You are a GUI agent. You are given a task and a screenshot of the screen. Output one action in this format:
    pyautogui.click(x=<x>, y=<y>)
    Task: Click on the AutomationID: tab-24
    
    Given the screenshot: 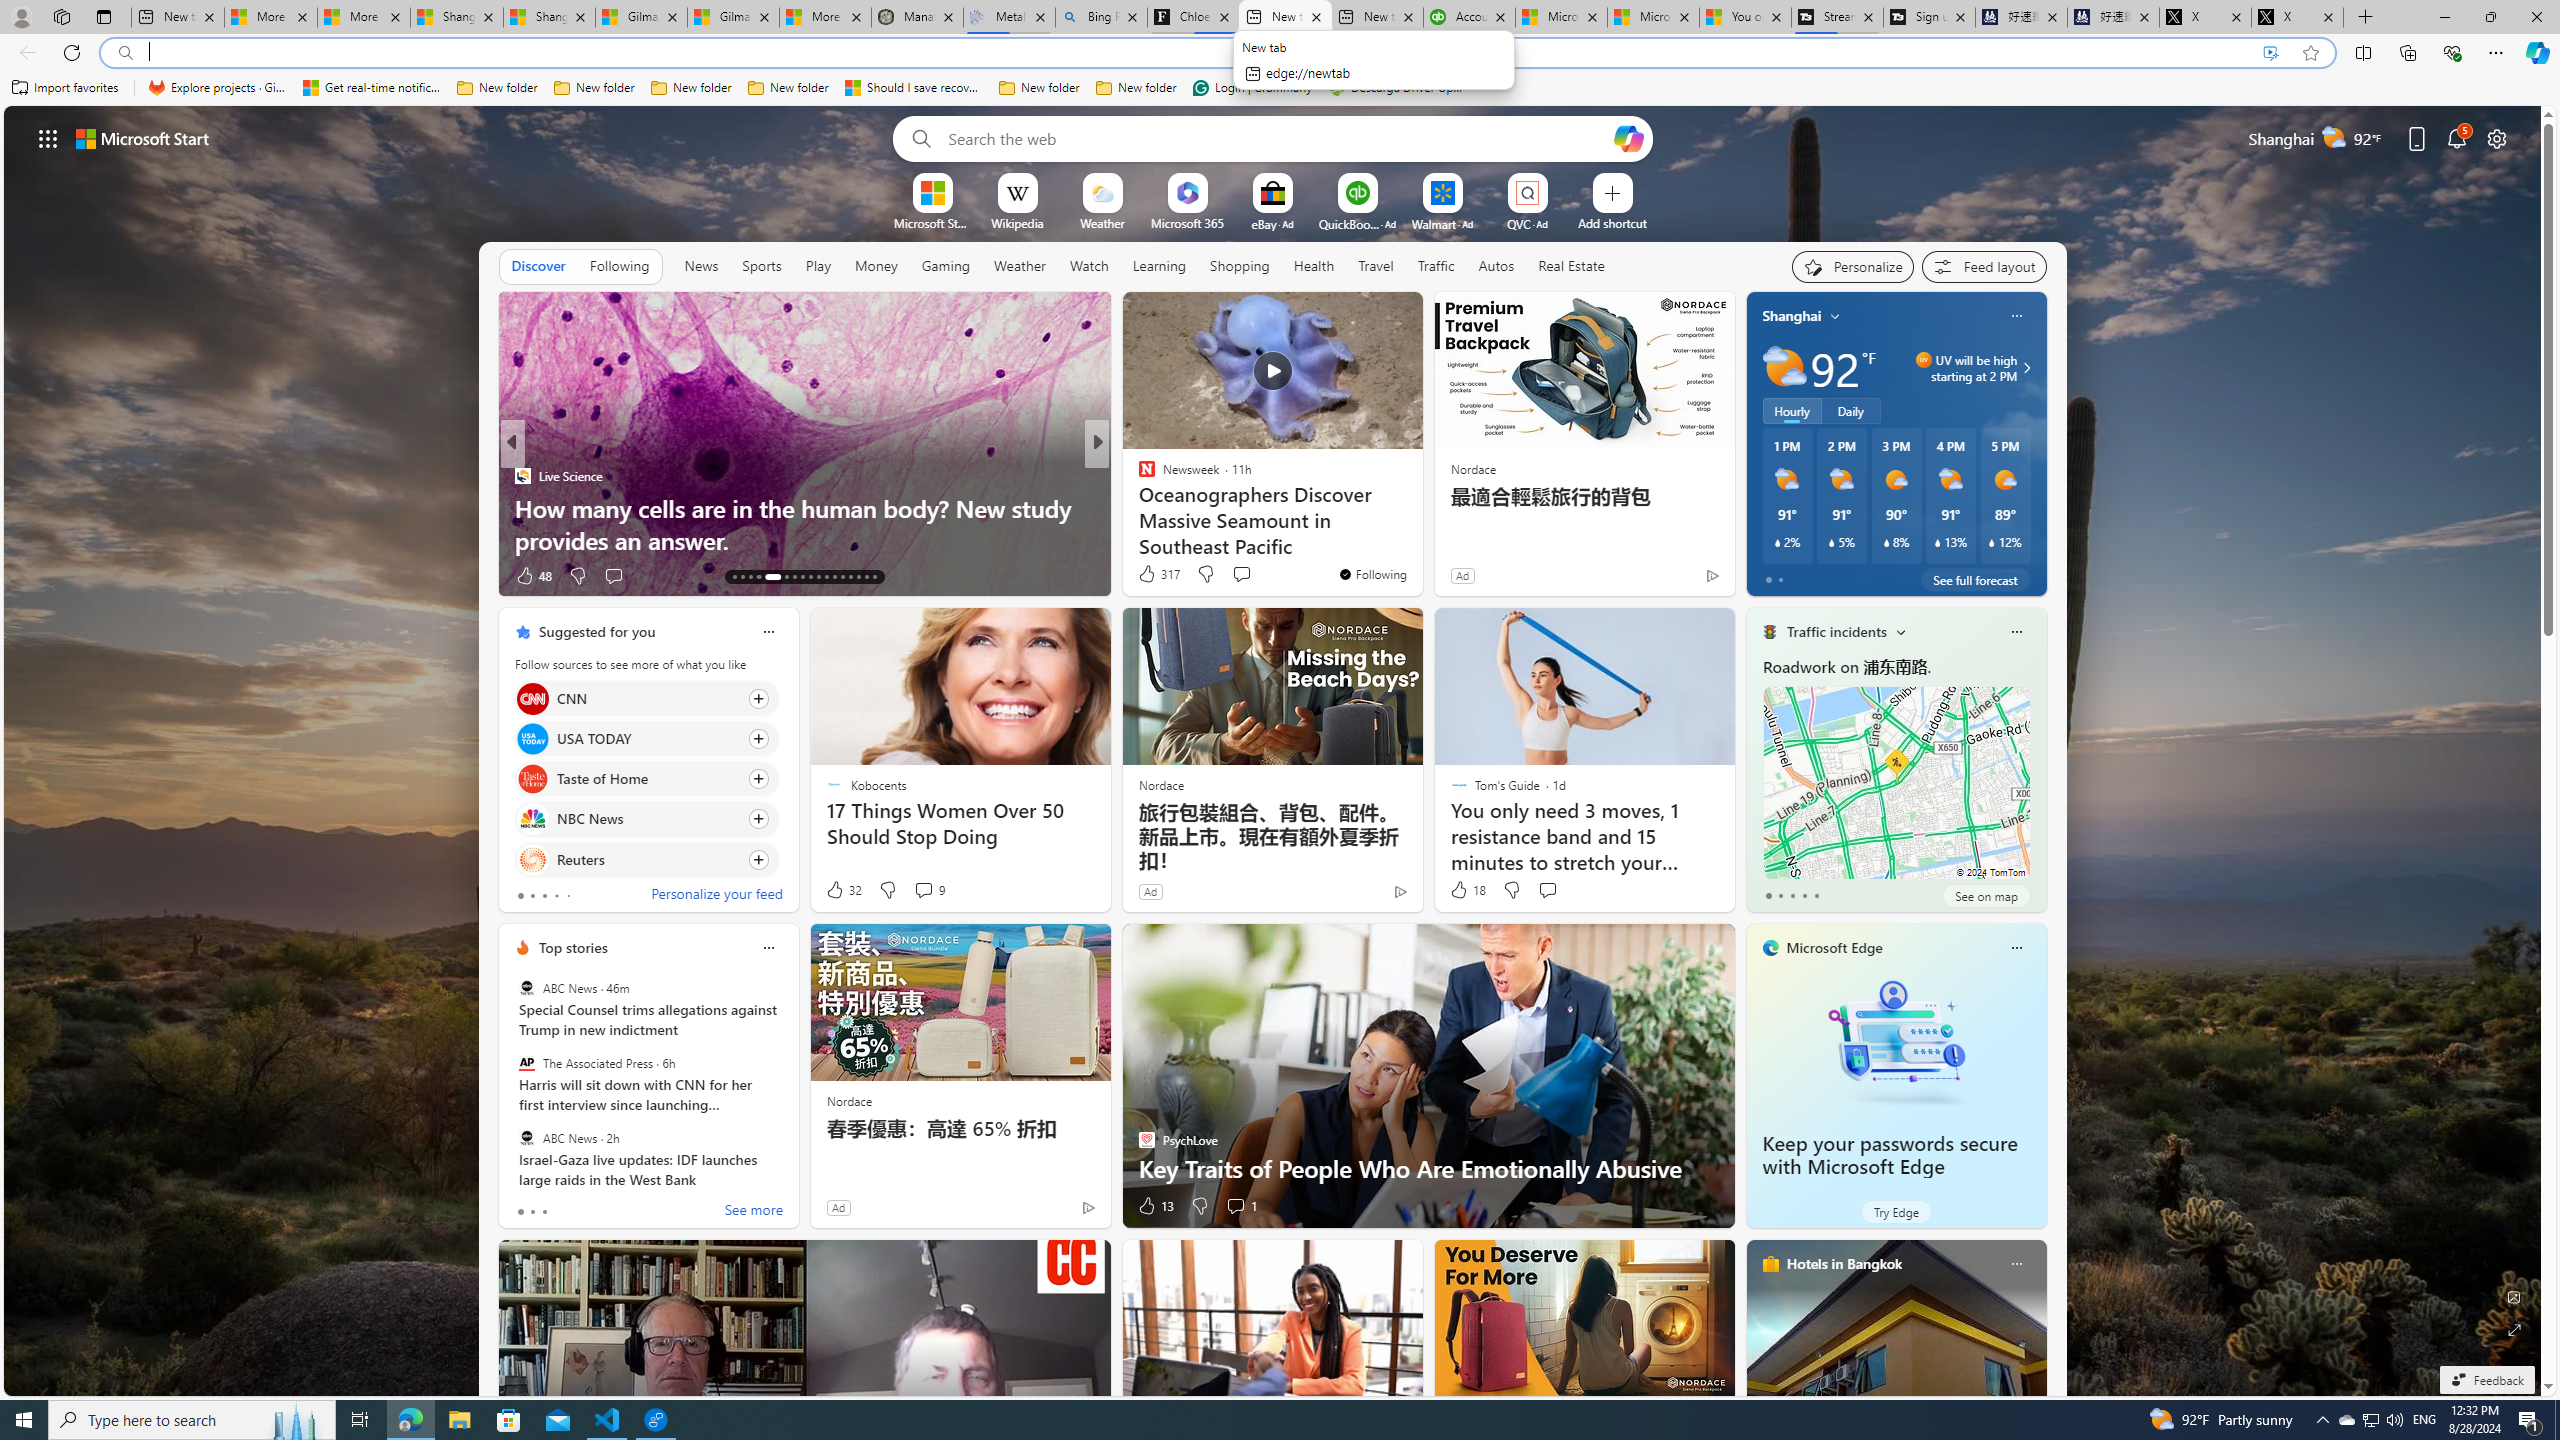 What is the action you would take?
    pyautogui.click(x=834, y=577)
    